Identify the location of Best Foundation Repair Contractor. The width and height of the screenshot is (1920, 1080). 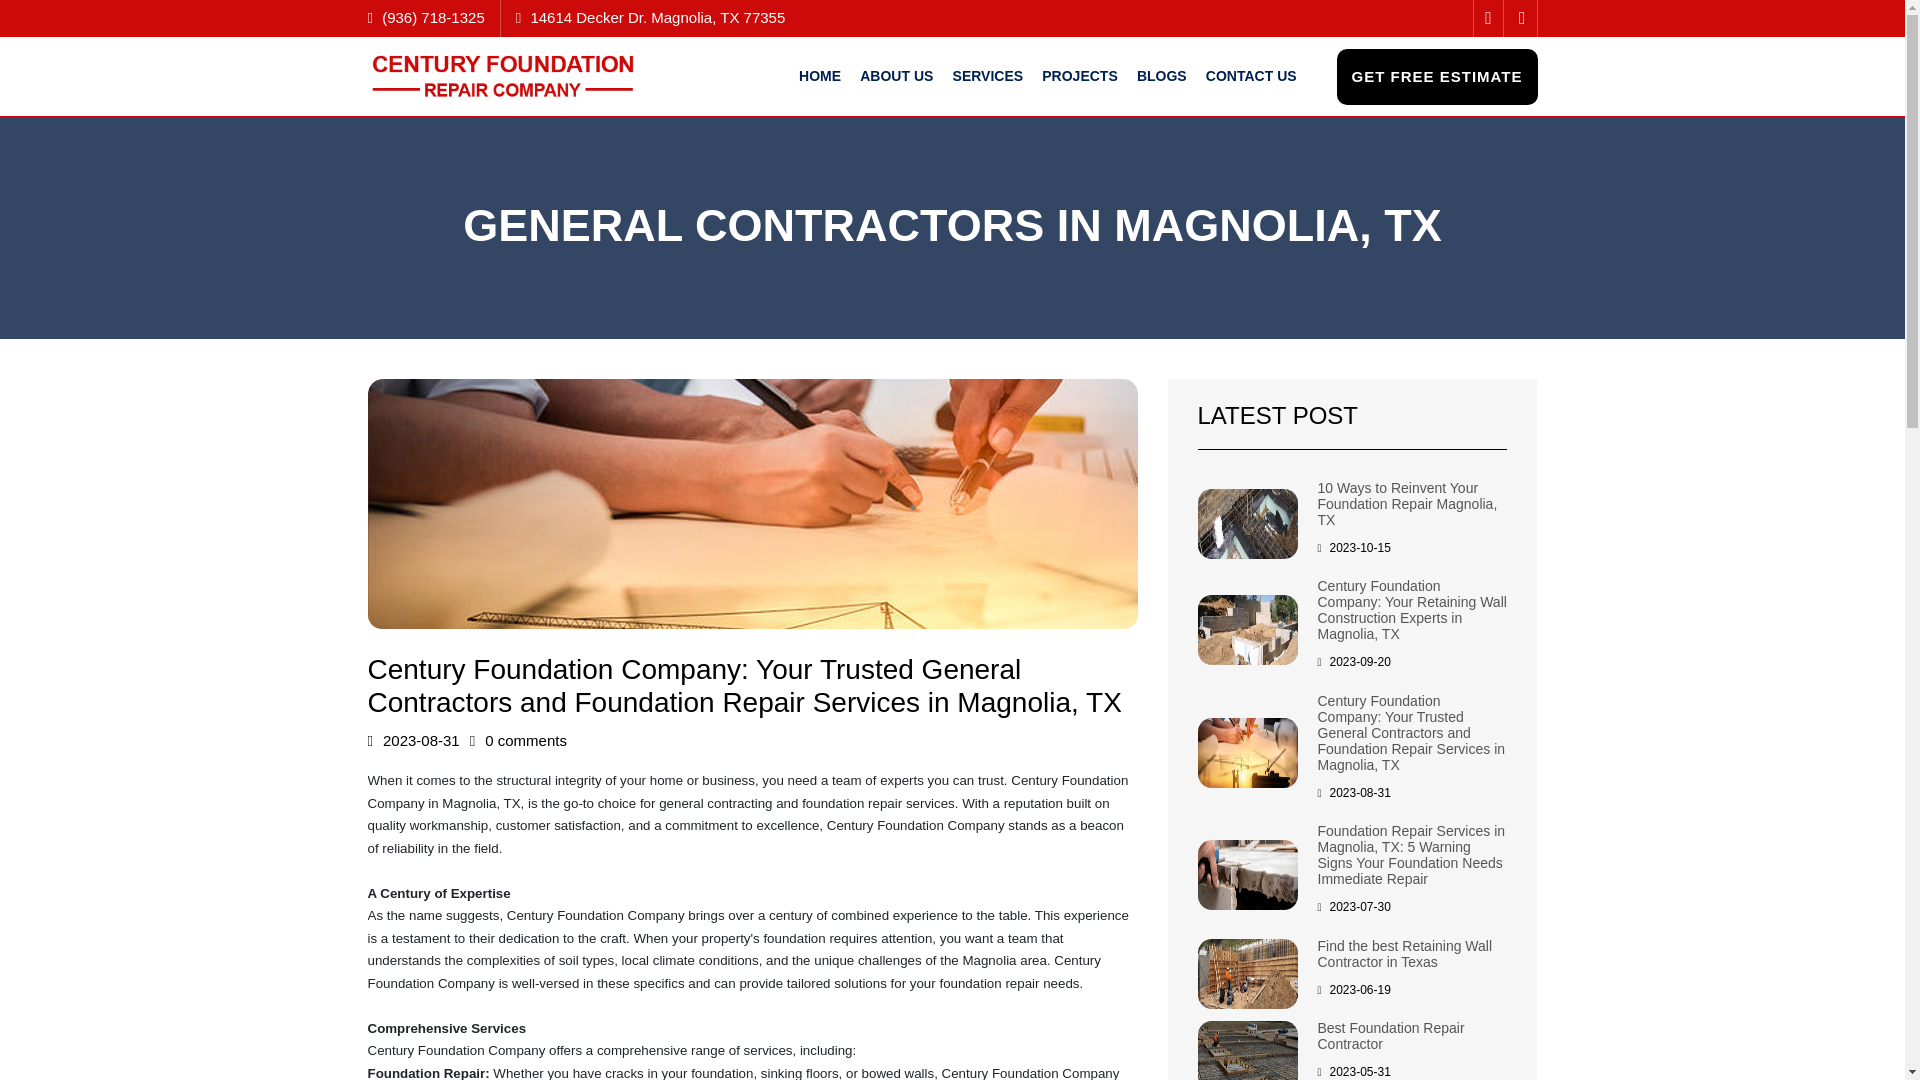
(1390, 1035).